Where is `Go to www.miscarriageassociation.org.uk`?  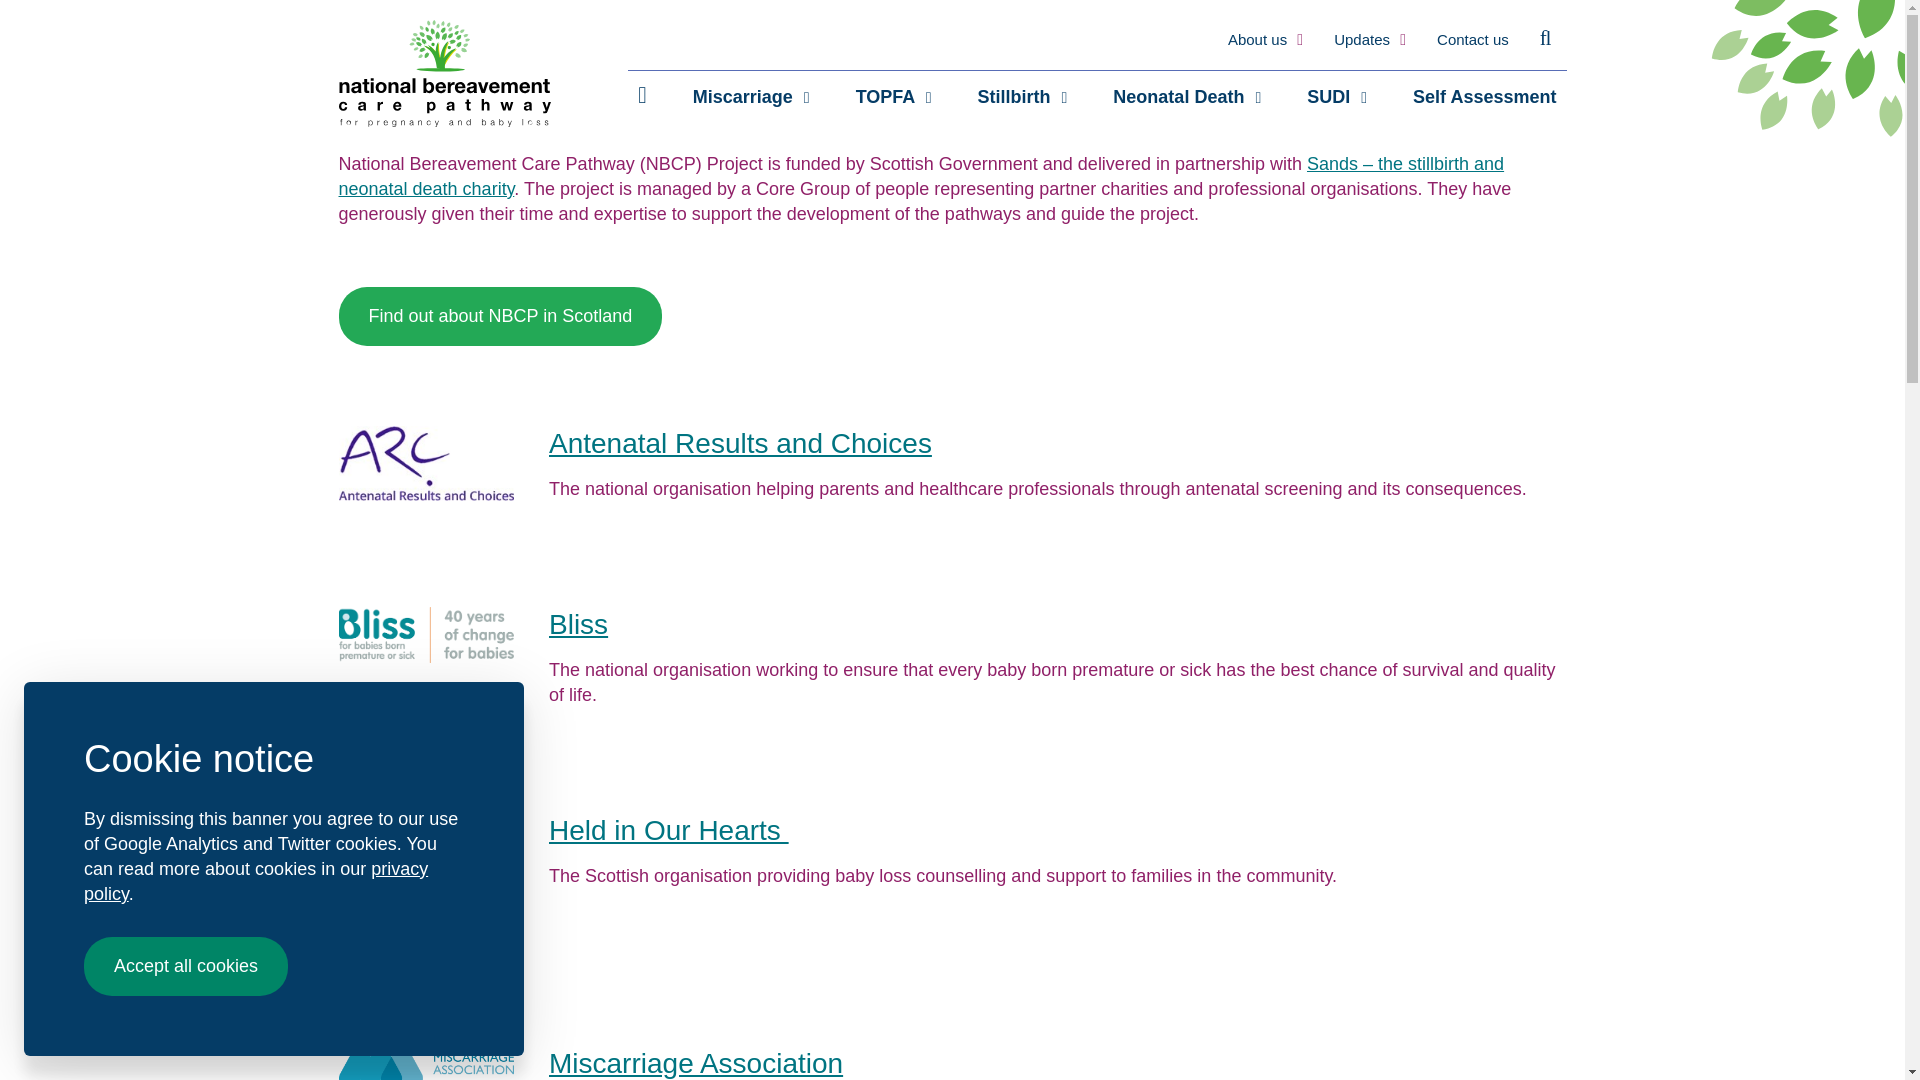
Go to www.miscarriageassociation.org.uk is located at coordinates (696, 1062).